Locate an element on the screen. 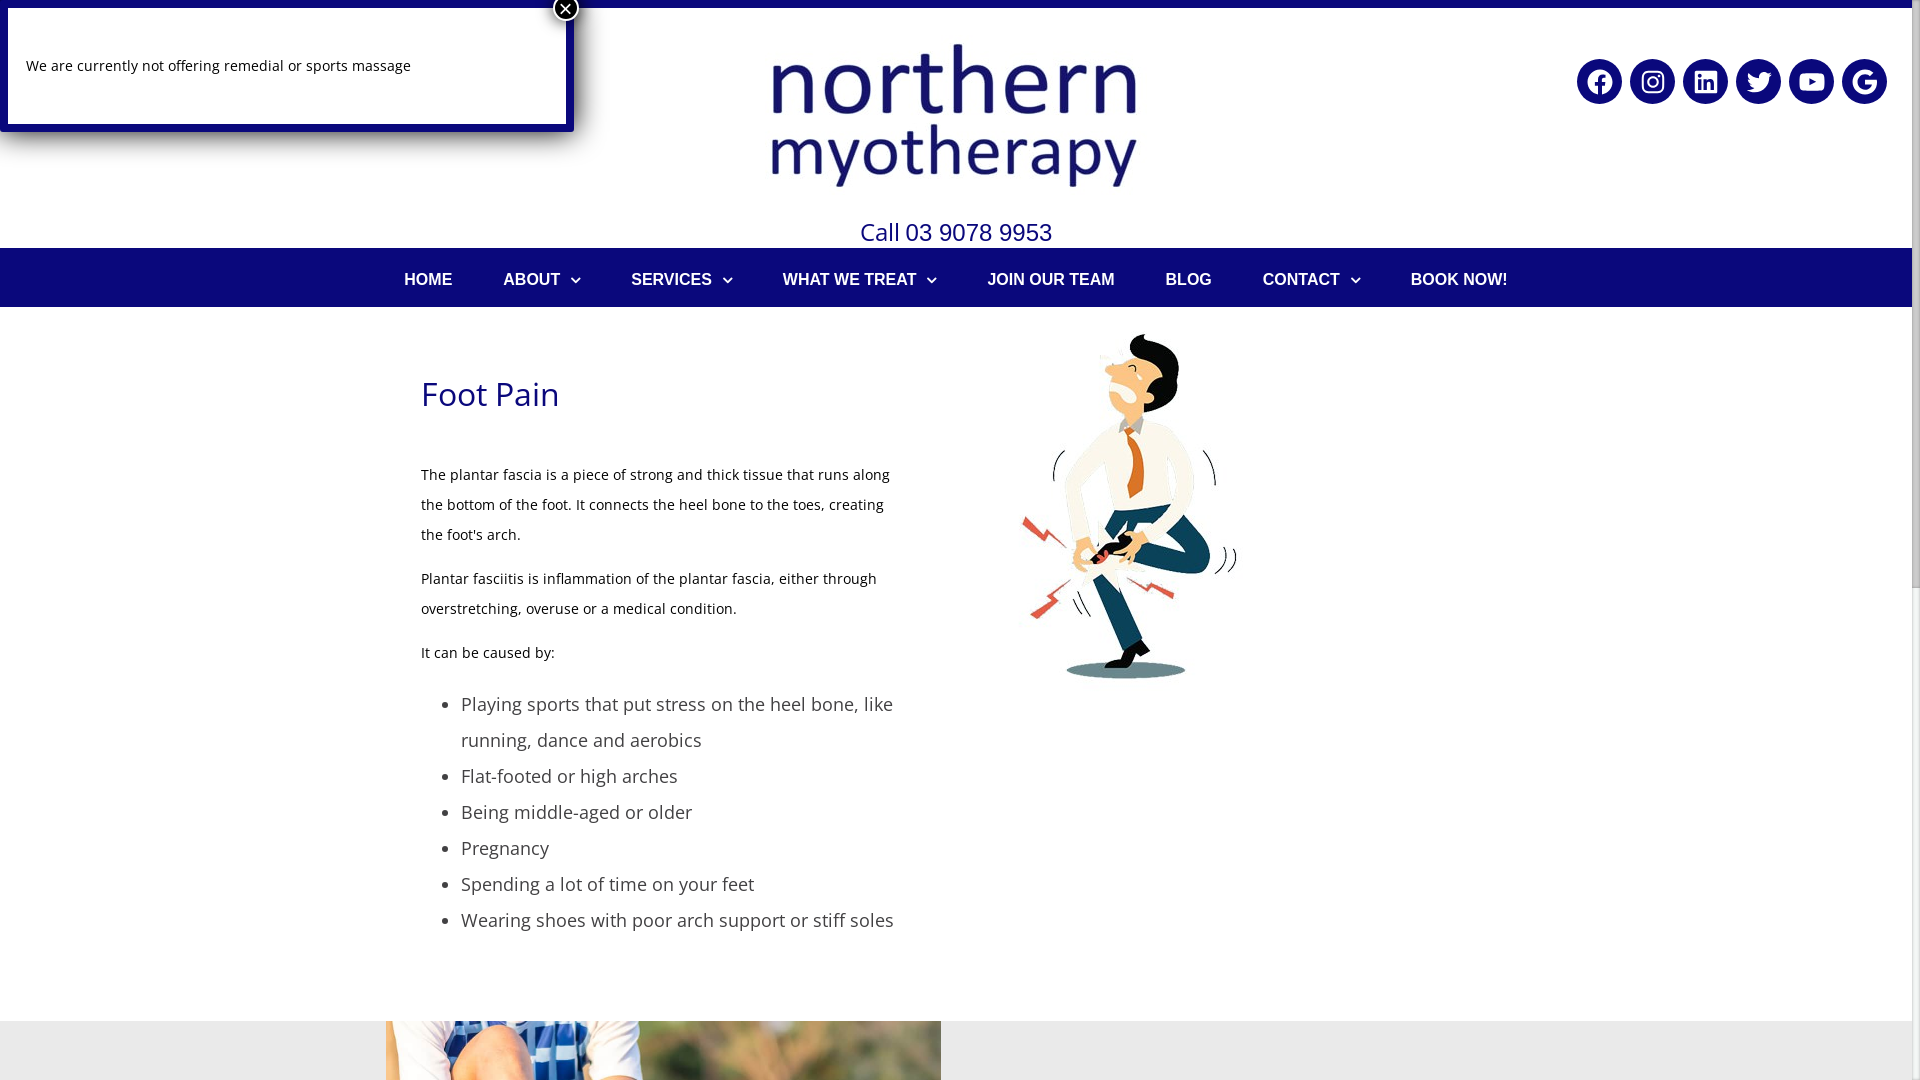 The image size is (1920, 1080). JOIN OUR TEAM is located at coordinates (1050, 280).